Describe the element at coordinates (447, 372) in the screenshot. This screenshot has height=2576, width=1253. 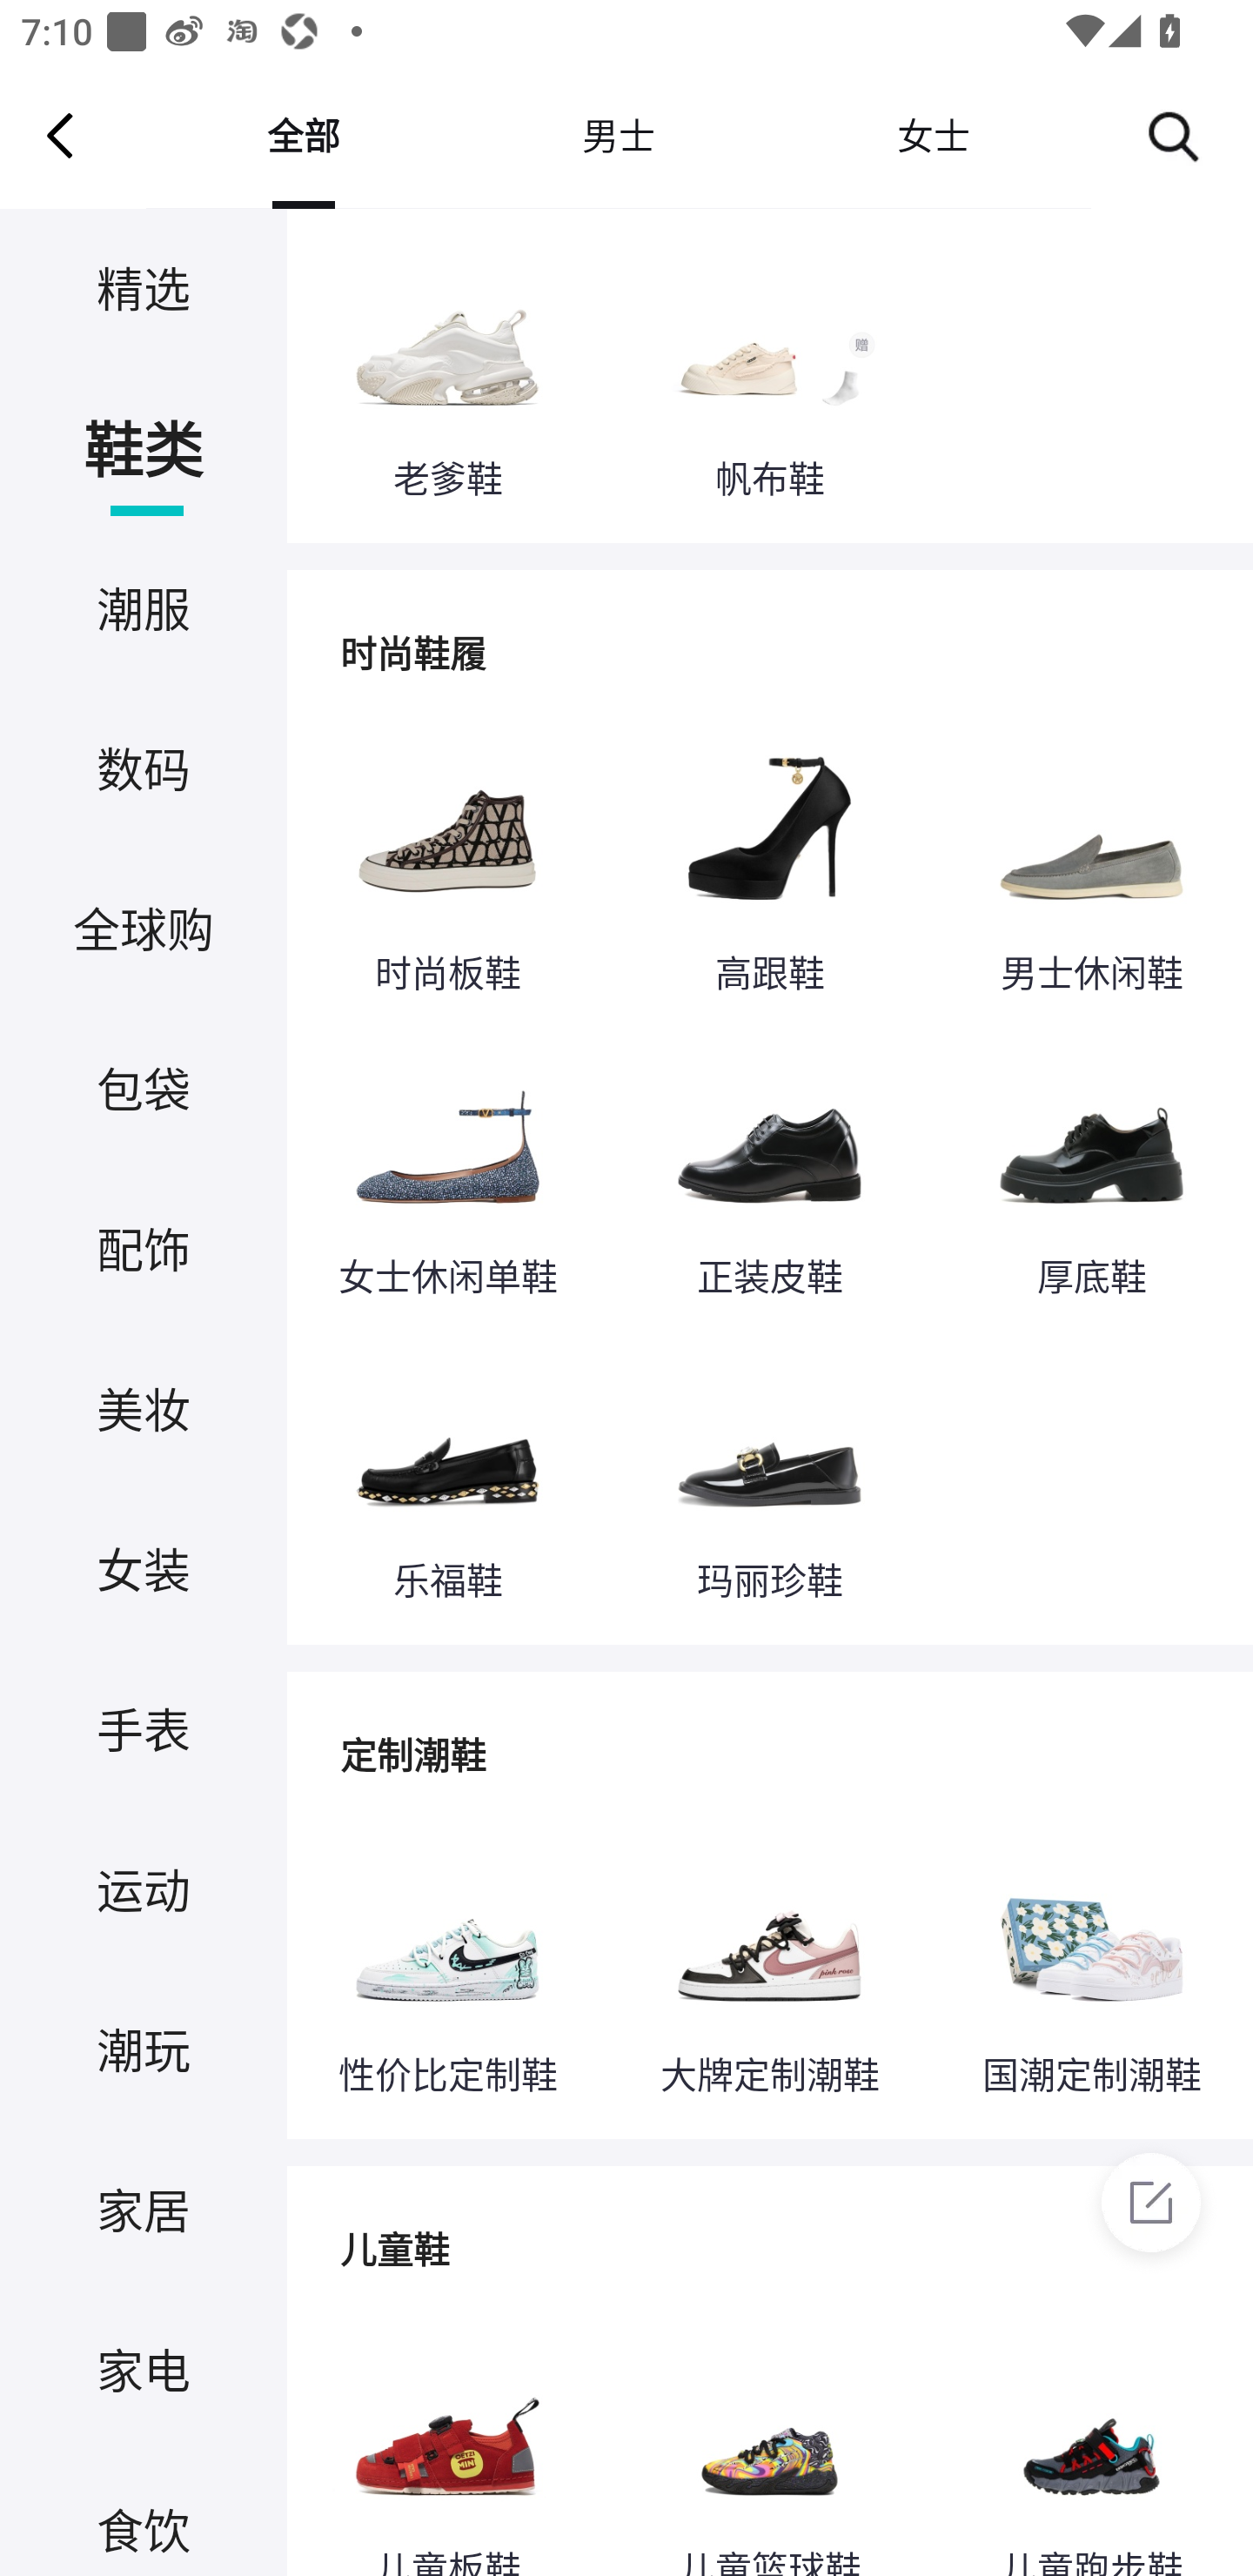
I see `老爹鞋` at that location.